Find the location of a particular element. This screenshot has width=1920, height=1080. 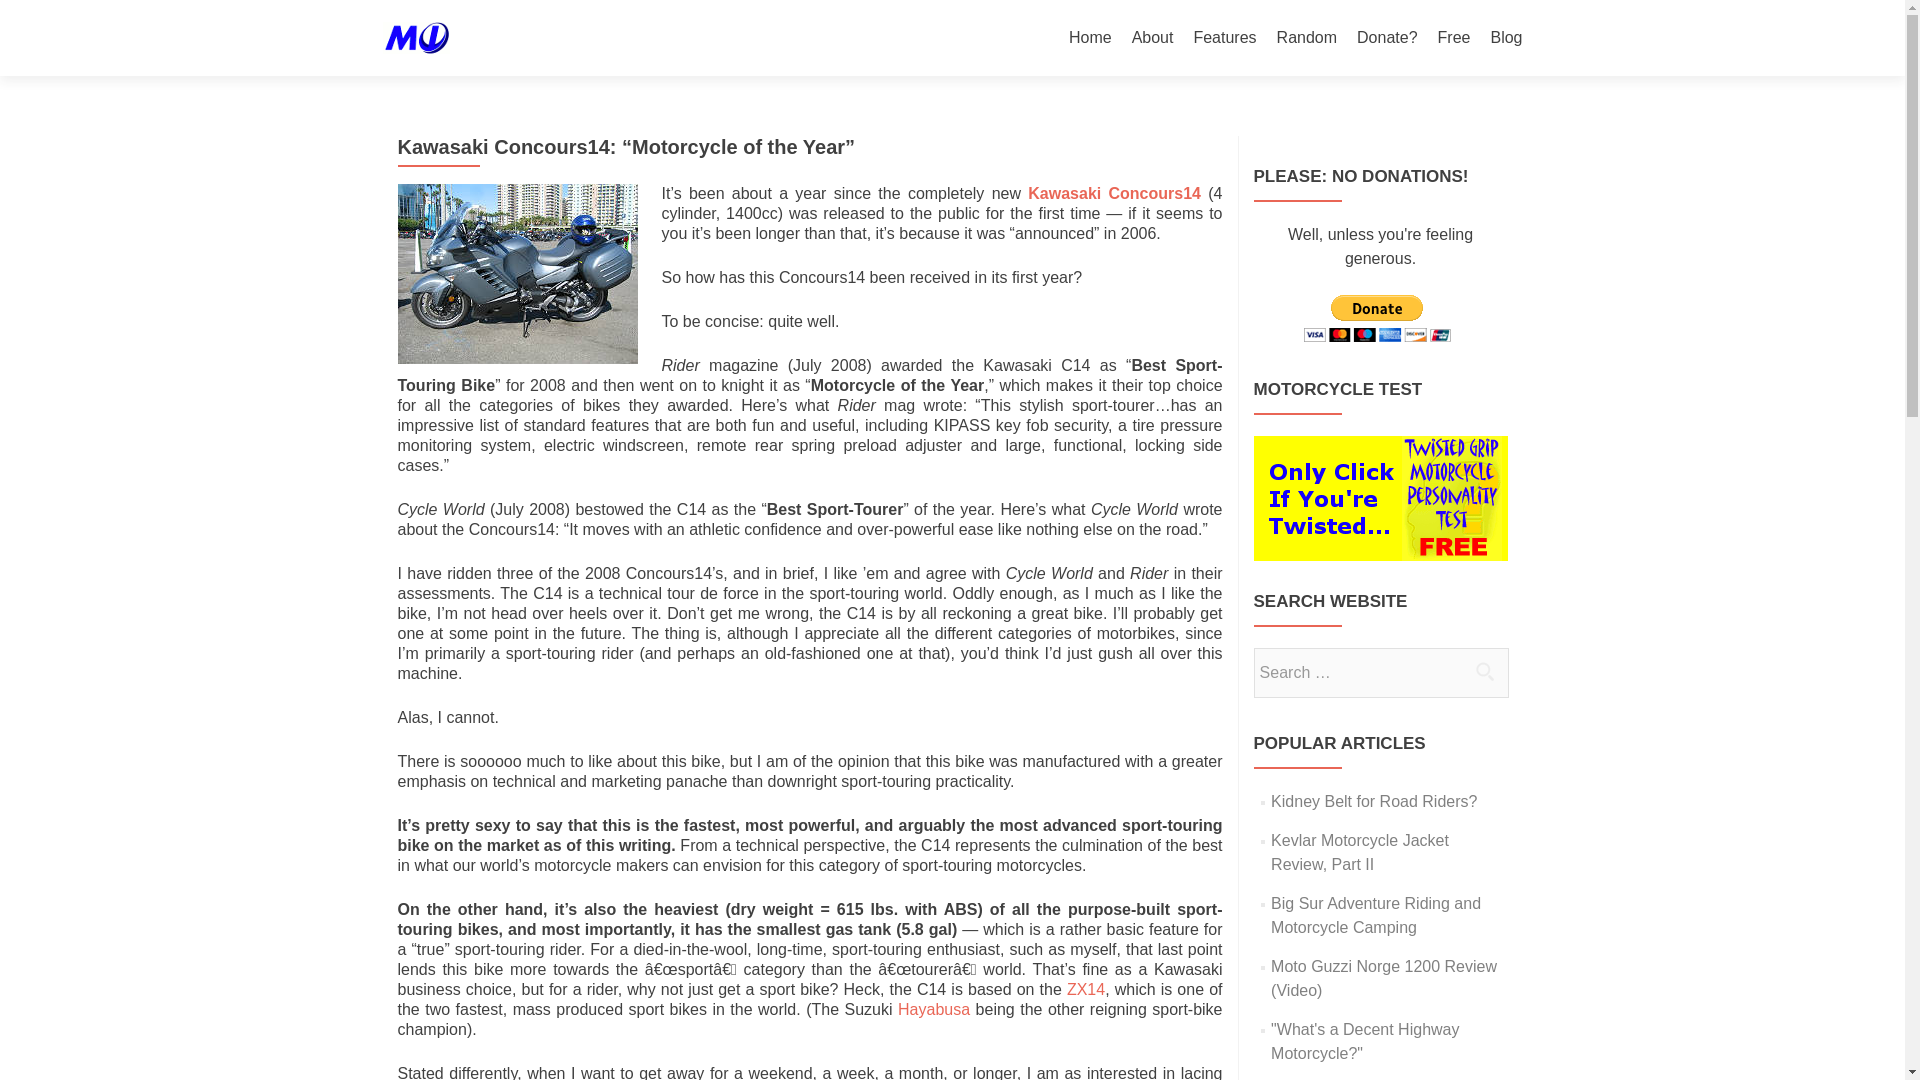

Kidney Belt for Road Riders? is located at coordinates (1374, 801).